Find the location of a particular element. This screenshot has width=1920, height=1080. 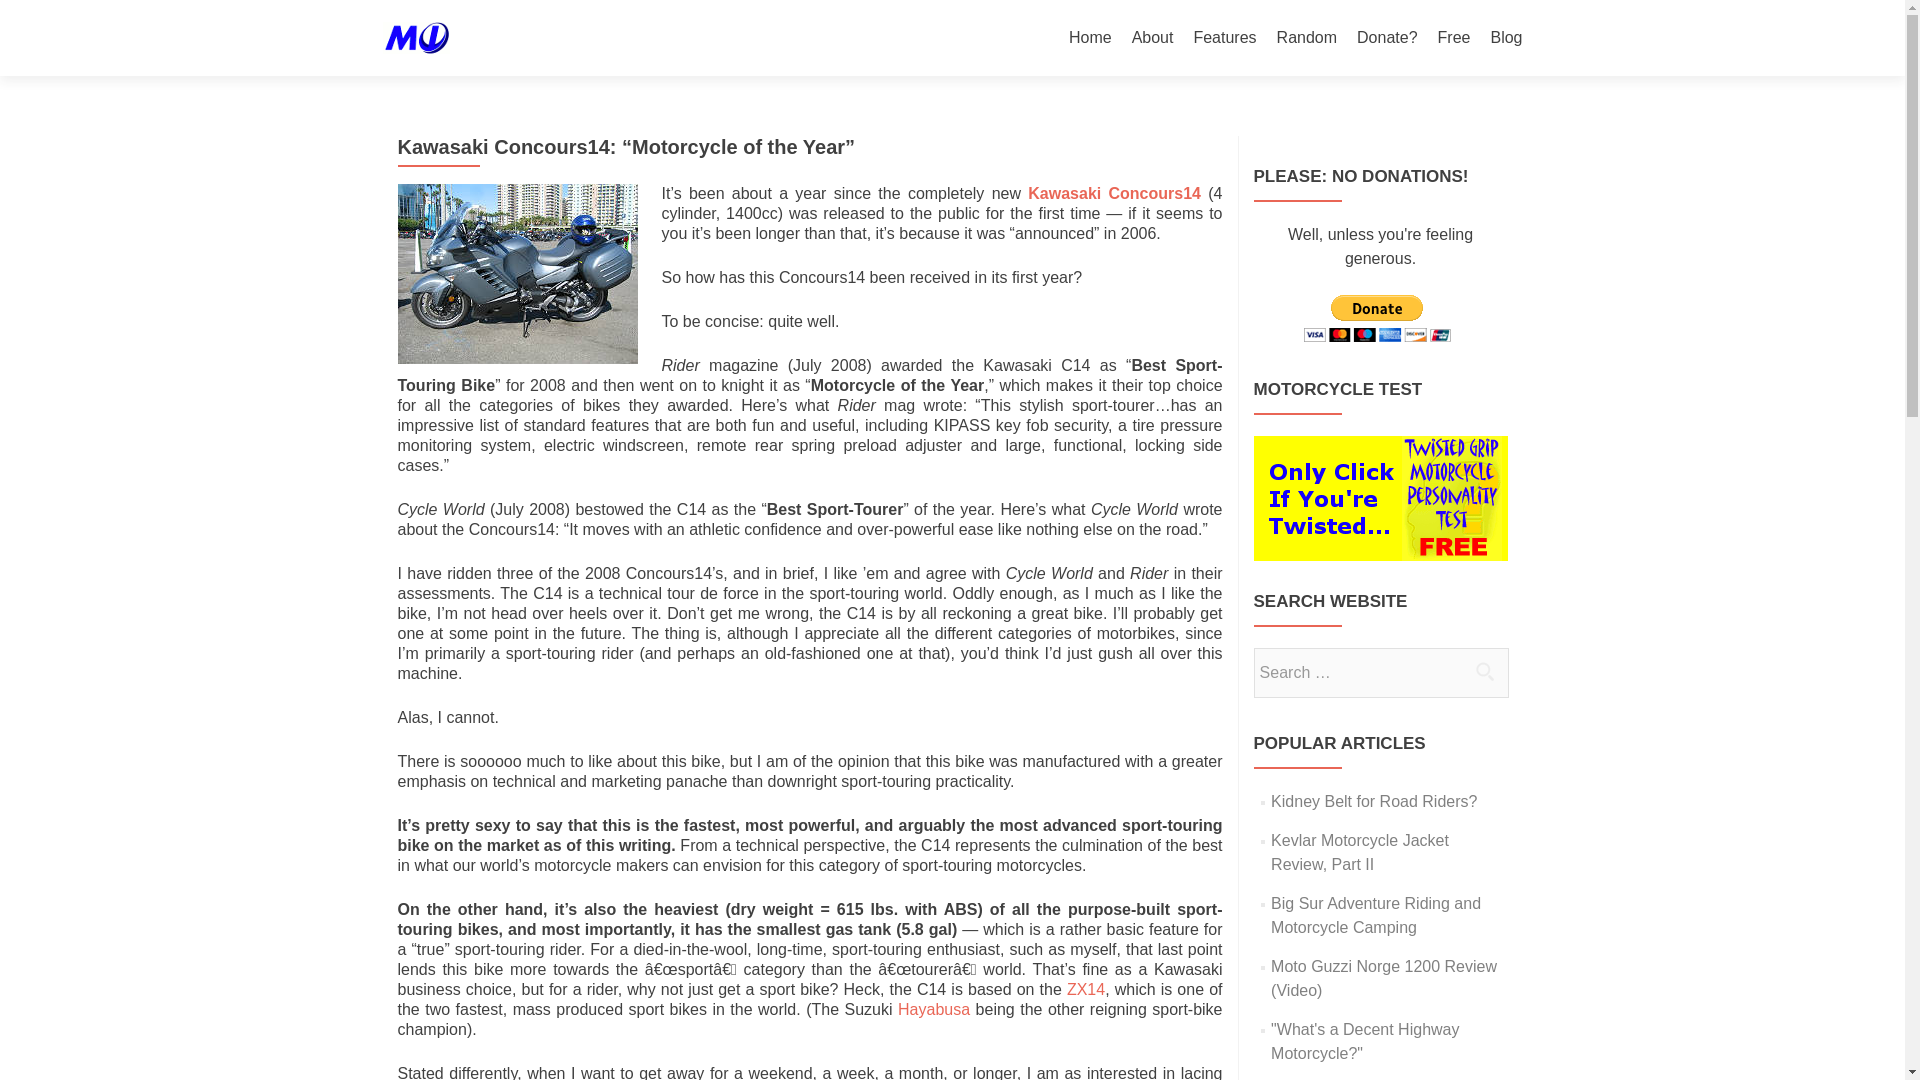

Kidney Belt for Road Riders? is located at coordinates (1374, 801).